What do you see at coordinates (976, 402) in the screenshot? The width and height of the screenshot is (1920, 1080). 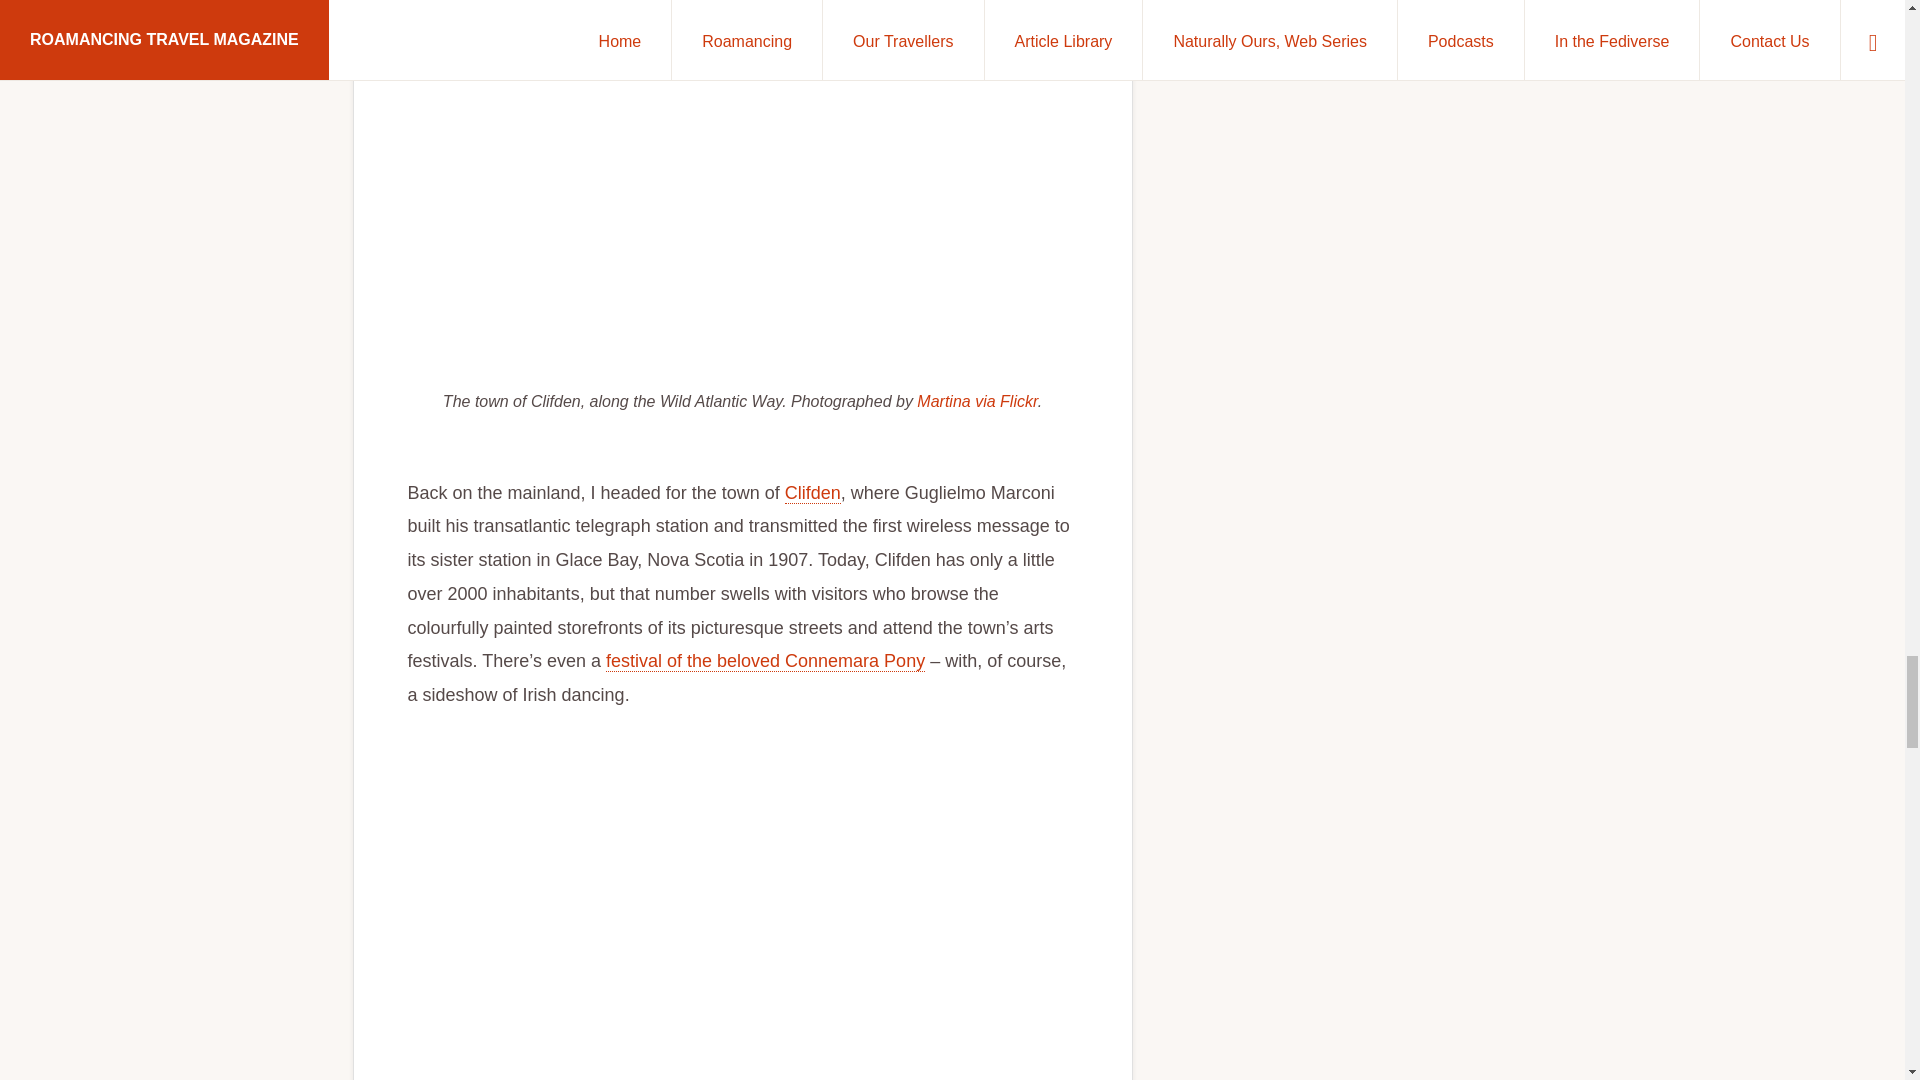 I see `Martina via Flickr` at bounding box center [976, 402].